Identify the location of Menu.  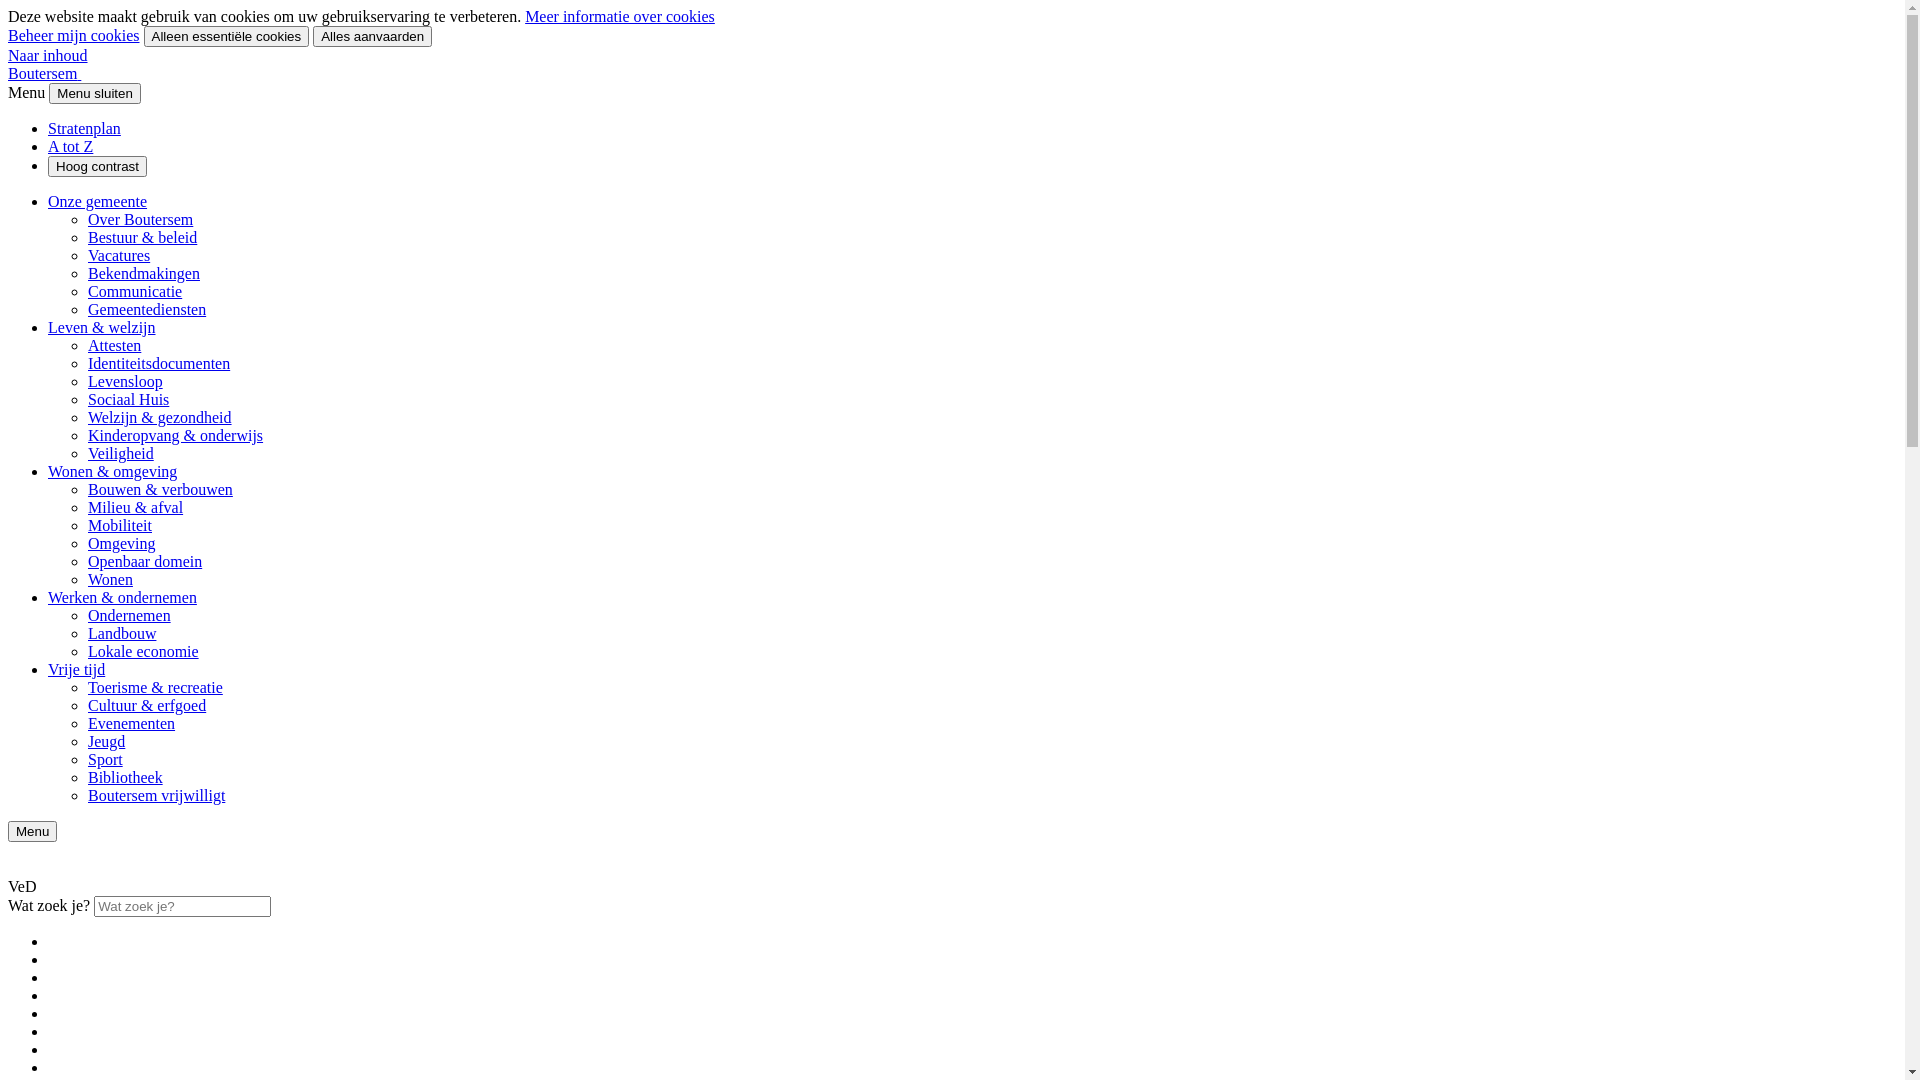
(32, 832).